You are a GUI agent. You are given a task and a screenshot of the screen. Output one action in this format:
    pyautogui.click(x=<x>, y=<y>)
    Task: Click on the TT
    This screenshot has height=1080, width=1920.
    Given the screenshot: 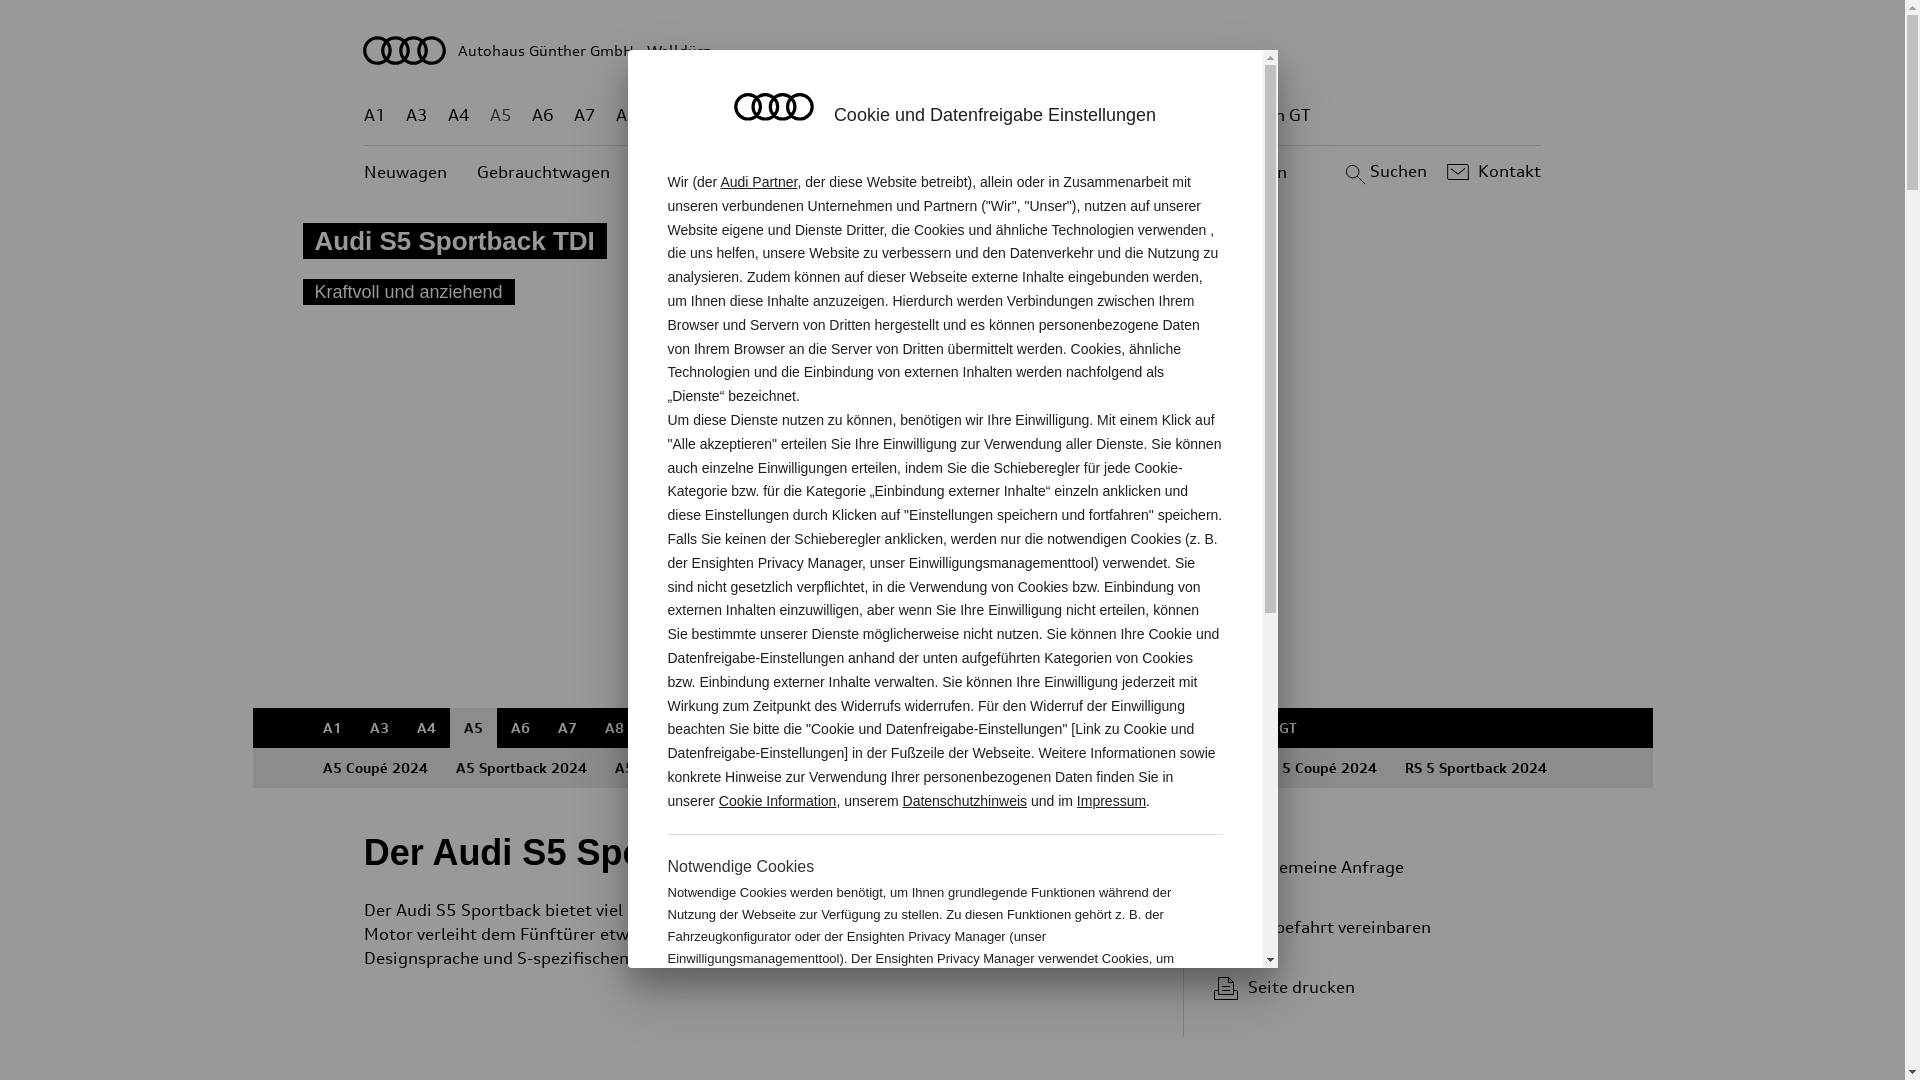 What is the action you would take?
    pyautogui.click(x=1075, y=116)
    